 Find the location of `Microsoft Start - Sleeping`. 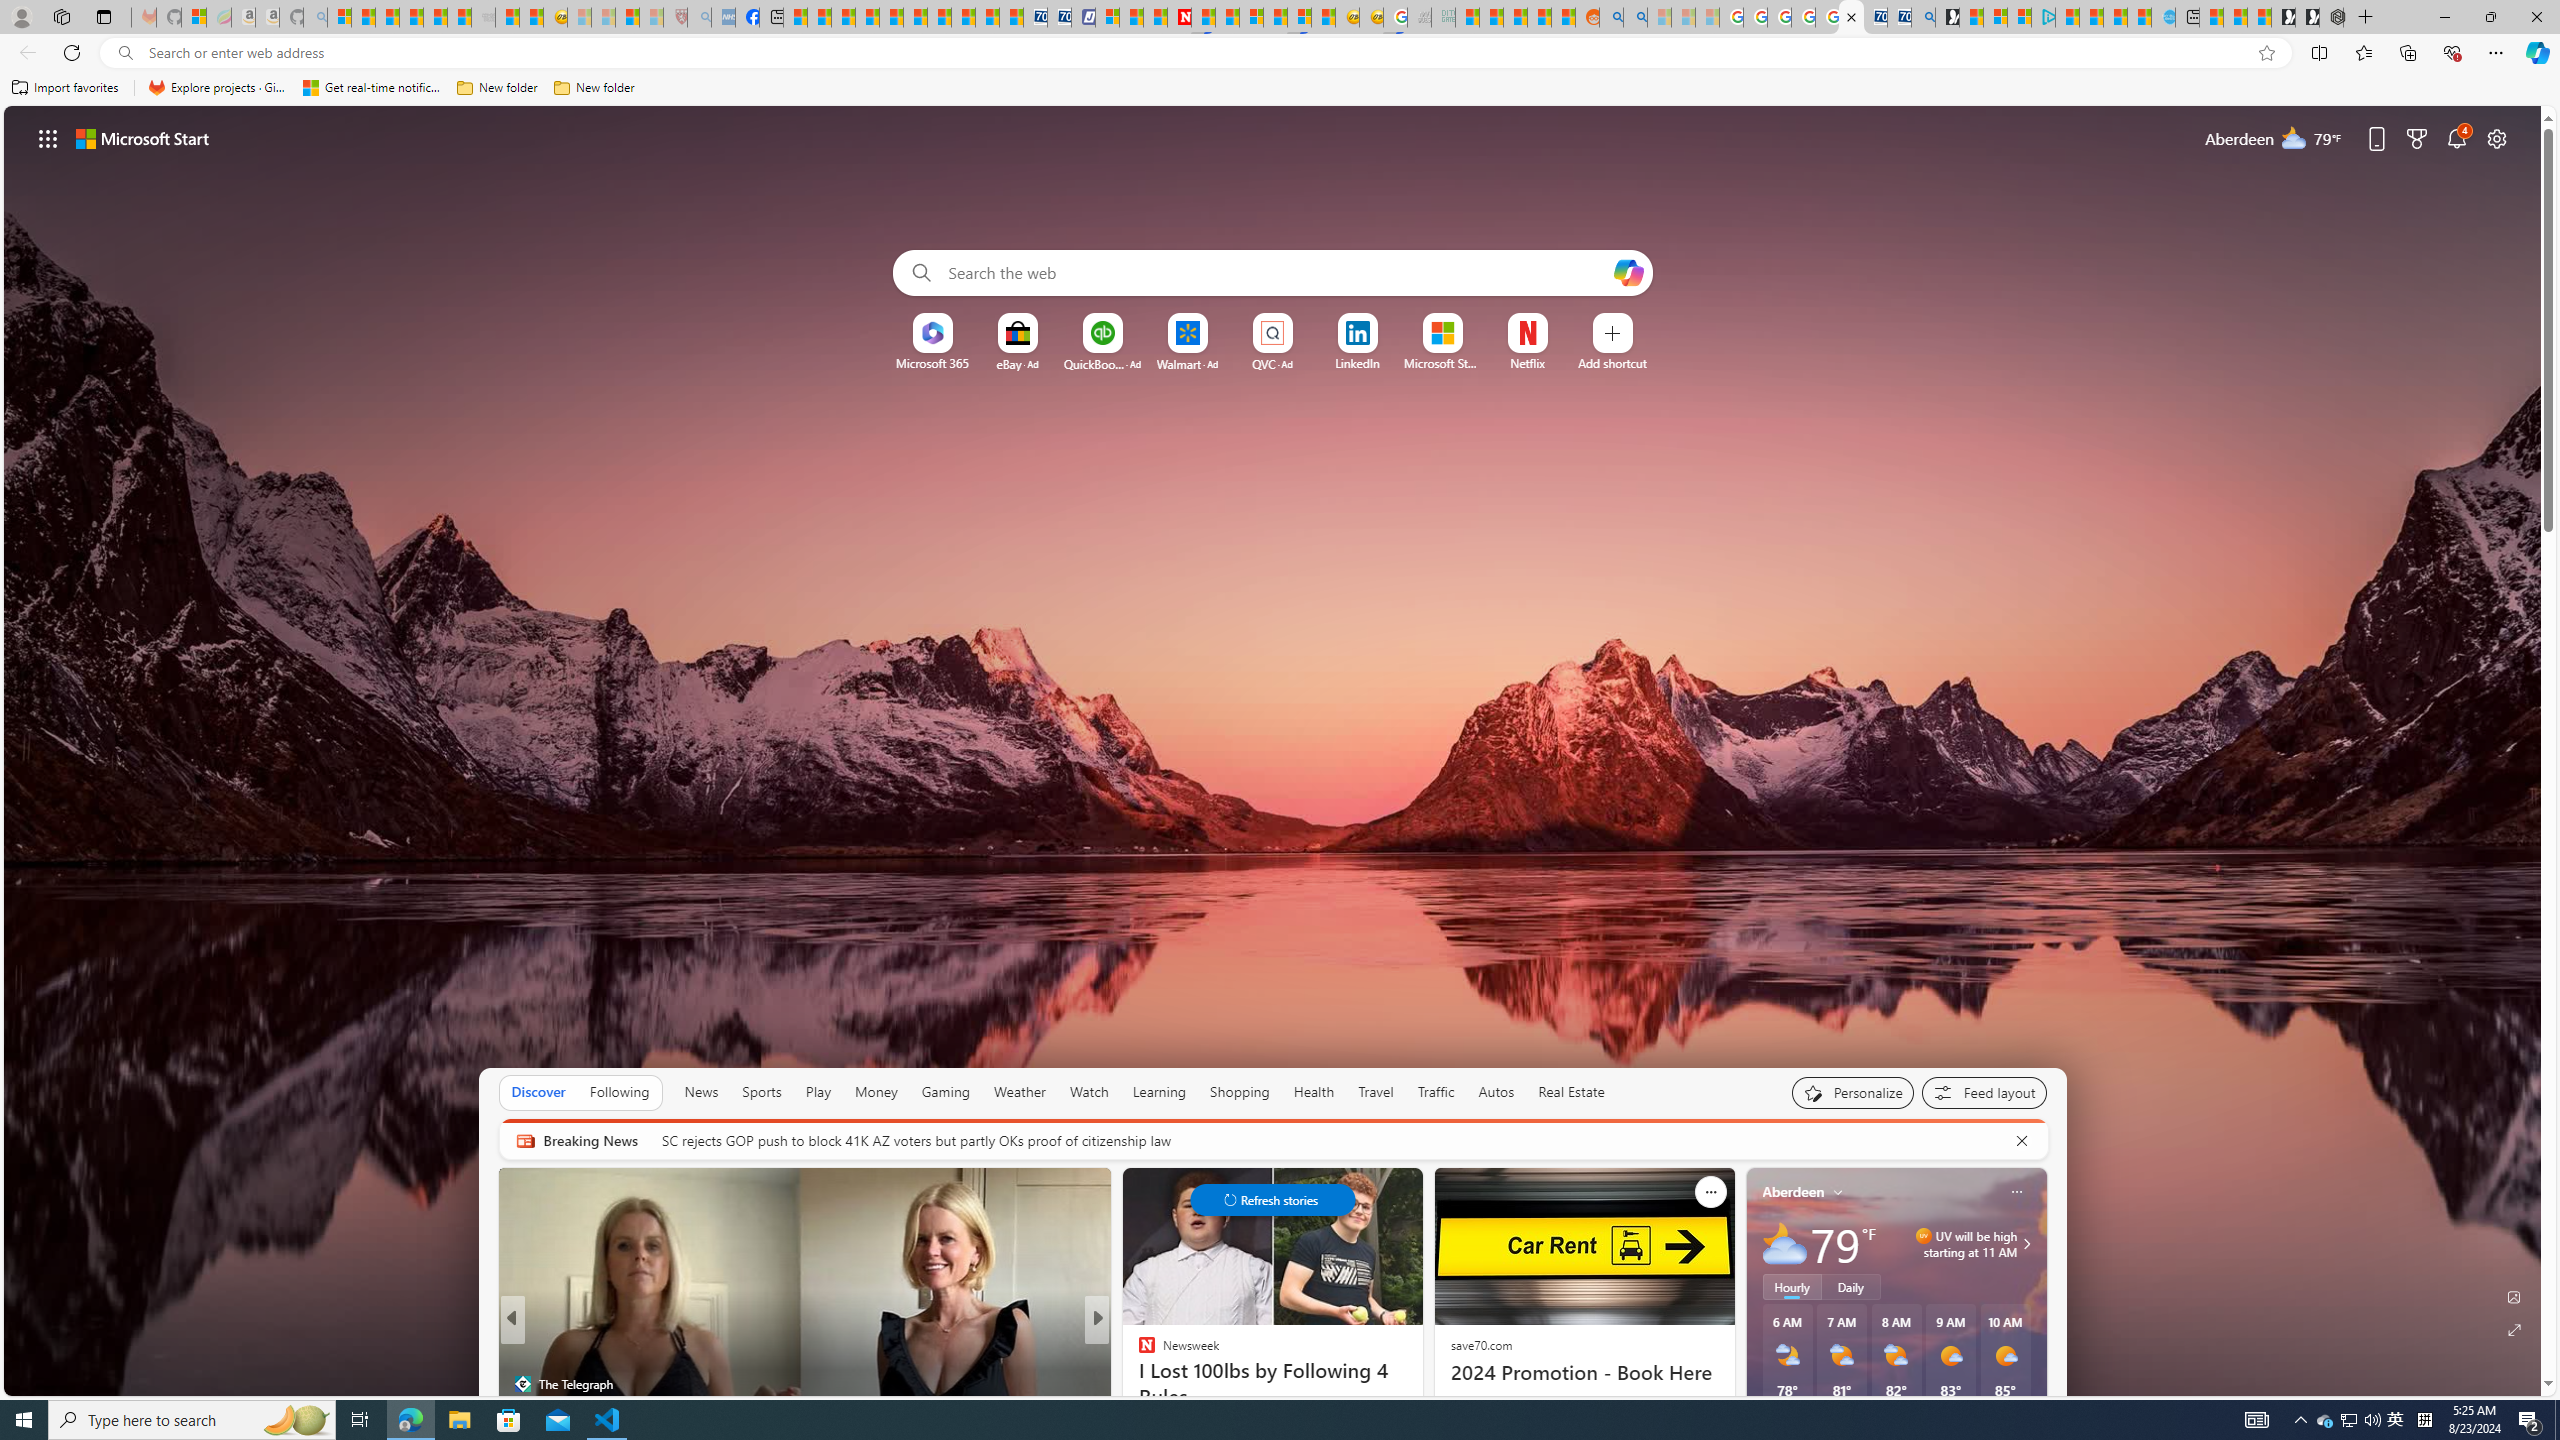

Microsoft Start - Sleeping is located at coordinates (1658, 17).